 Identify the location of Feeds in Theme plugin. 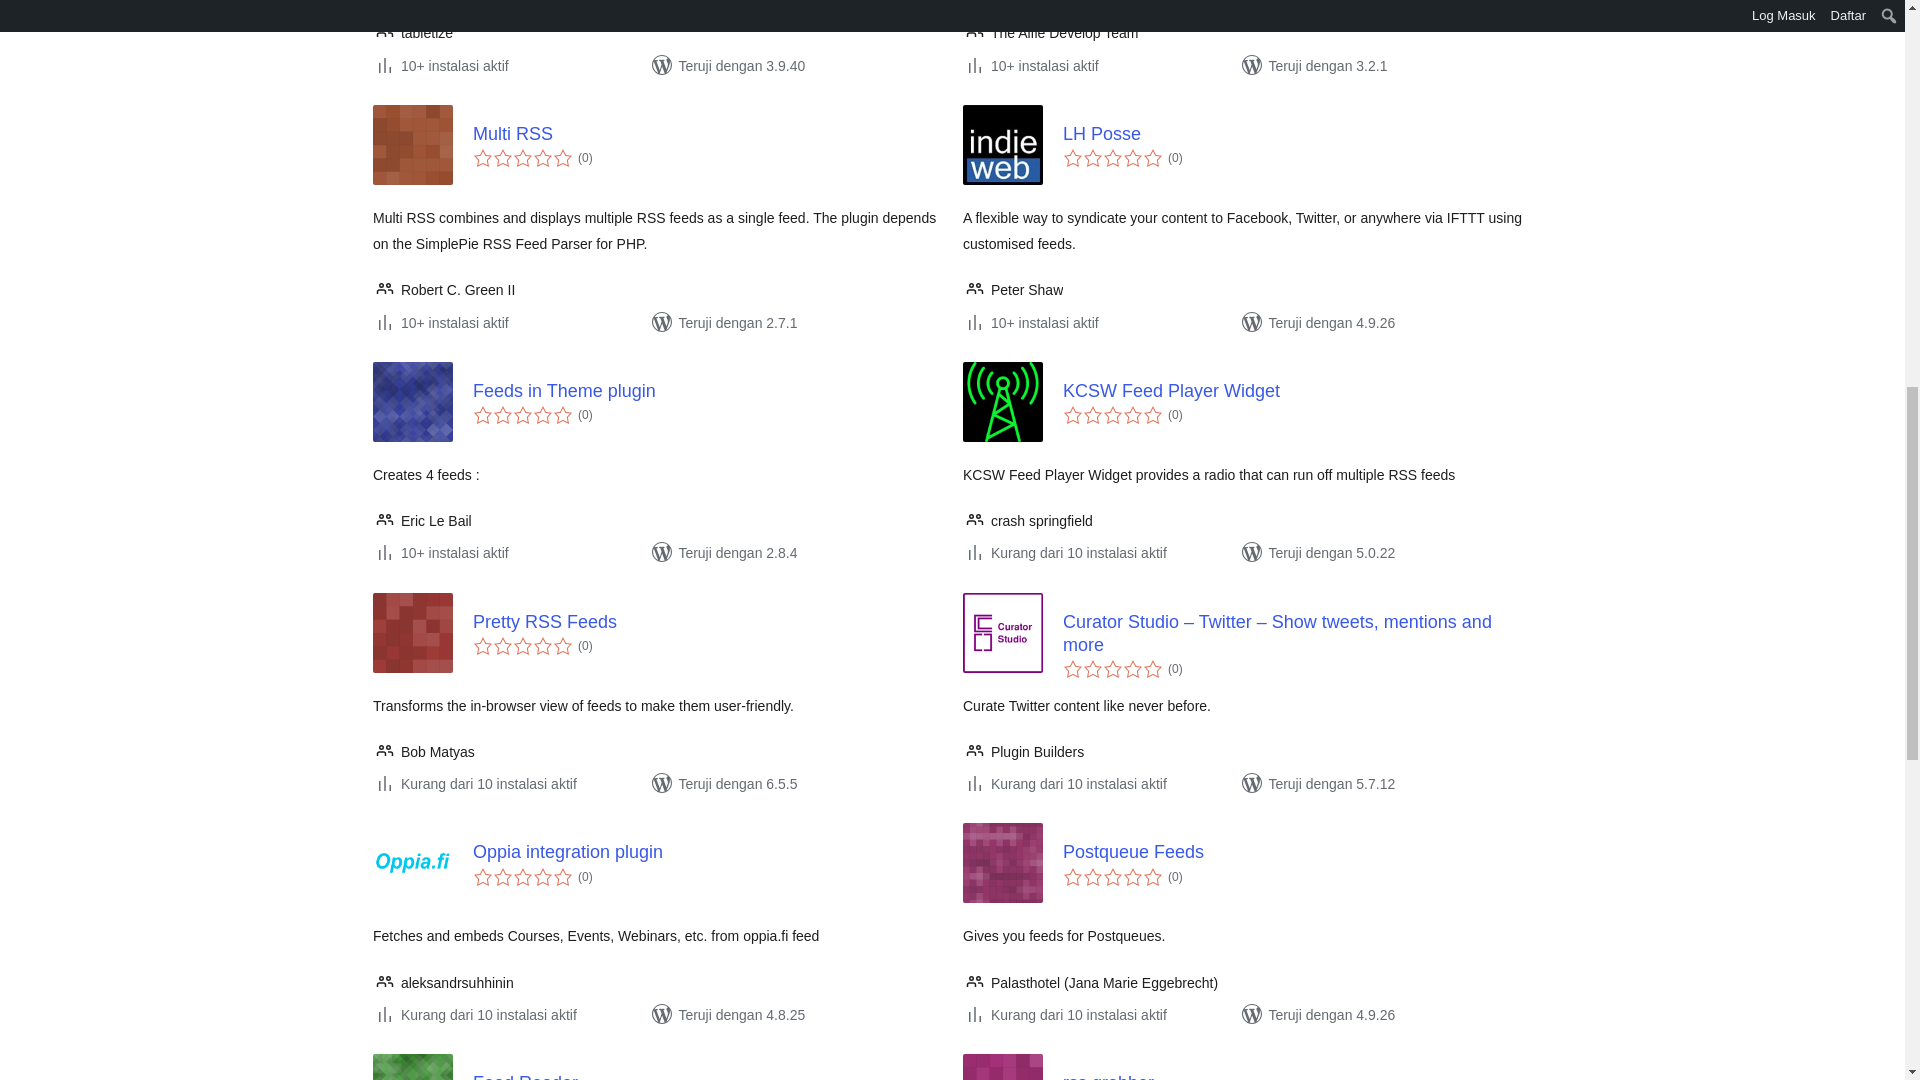
(707, 391).